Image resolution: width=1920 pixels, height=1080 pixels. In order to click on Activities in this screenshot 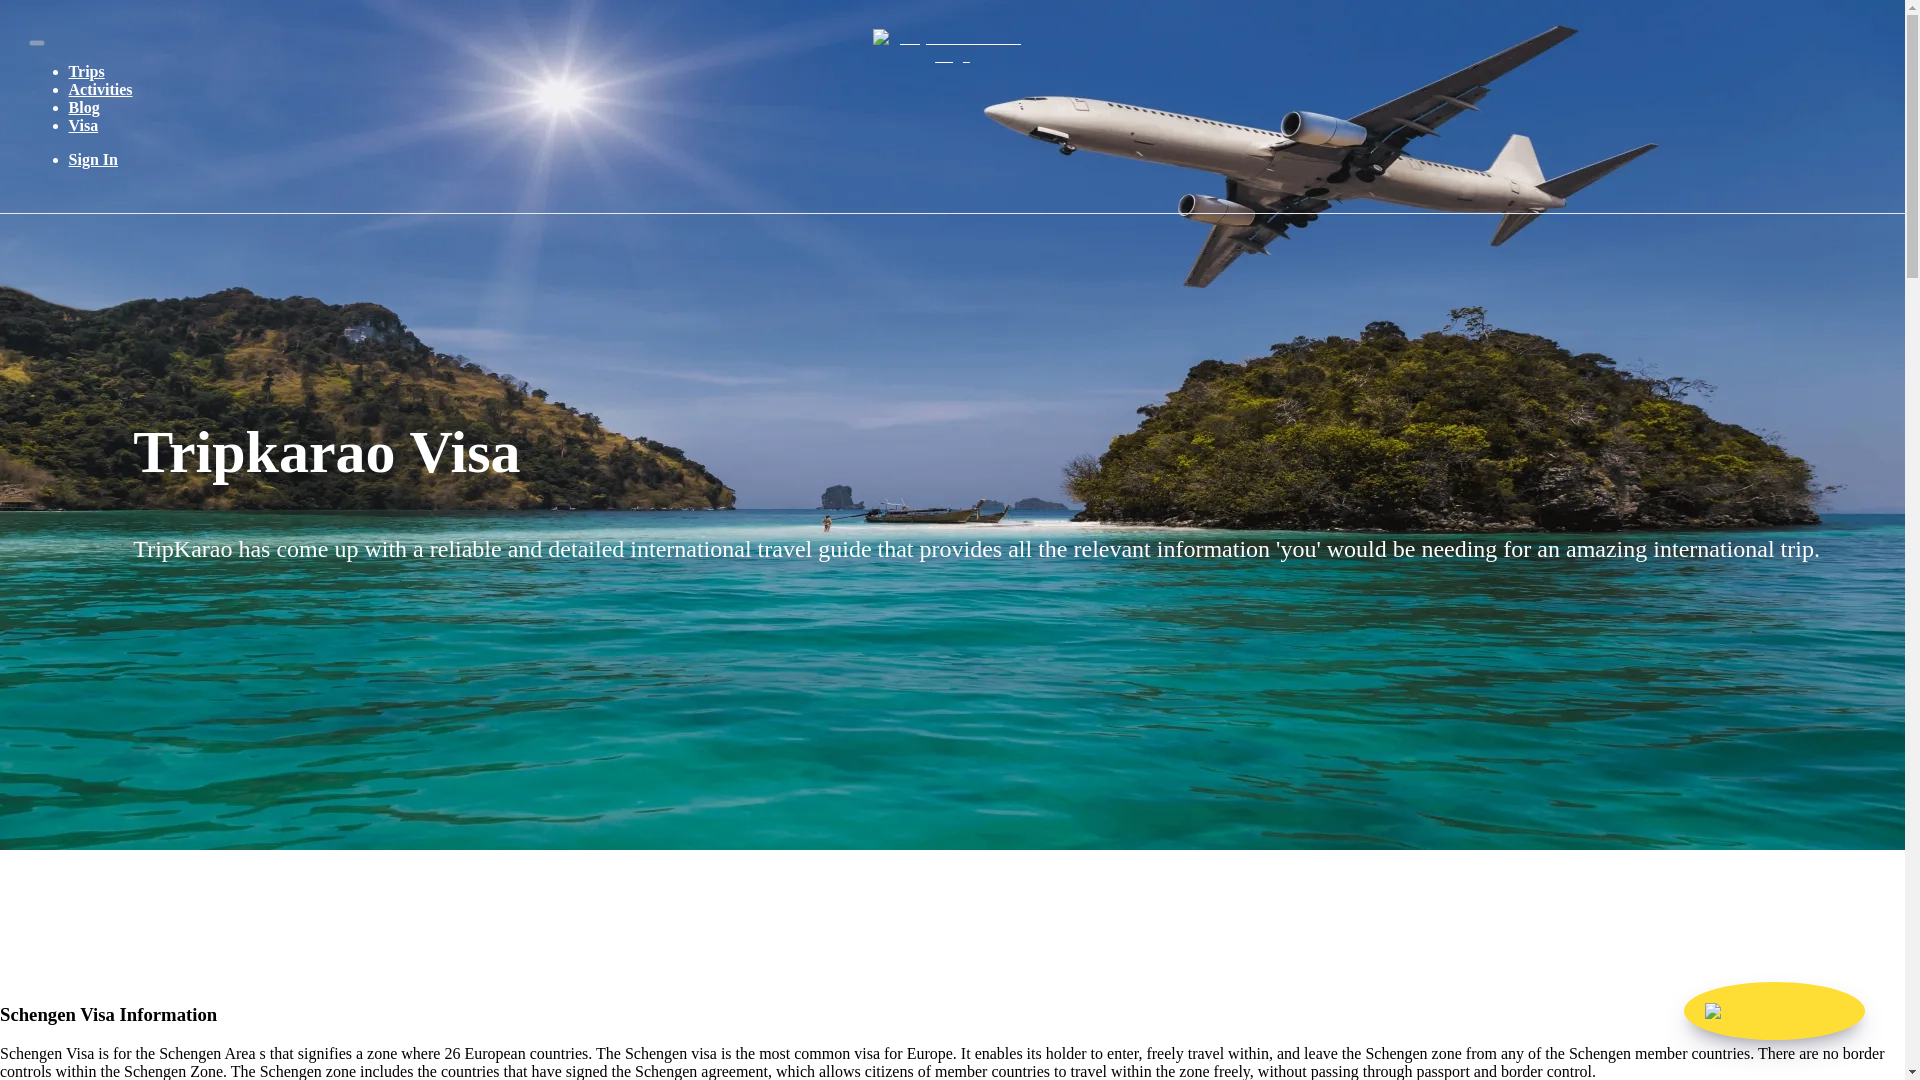, I will do `click(100, 90)`.